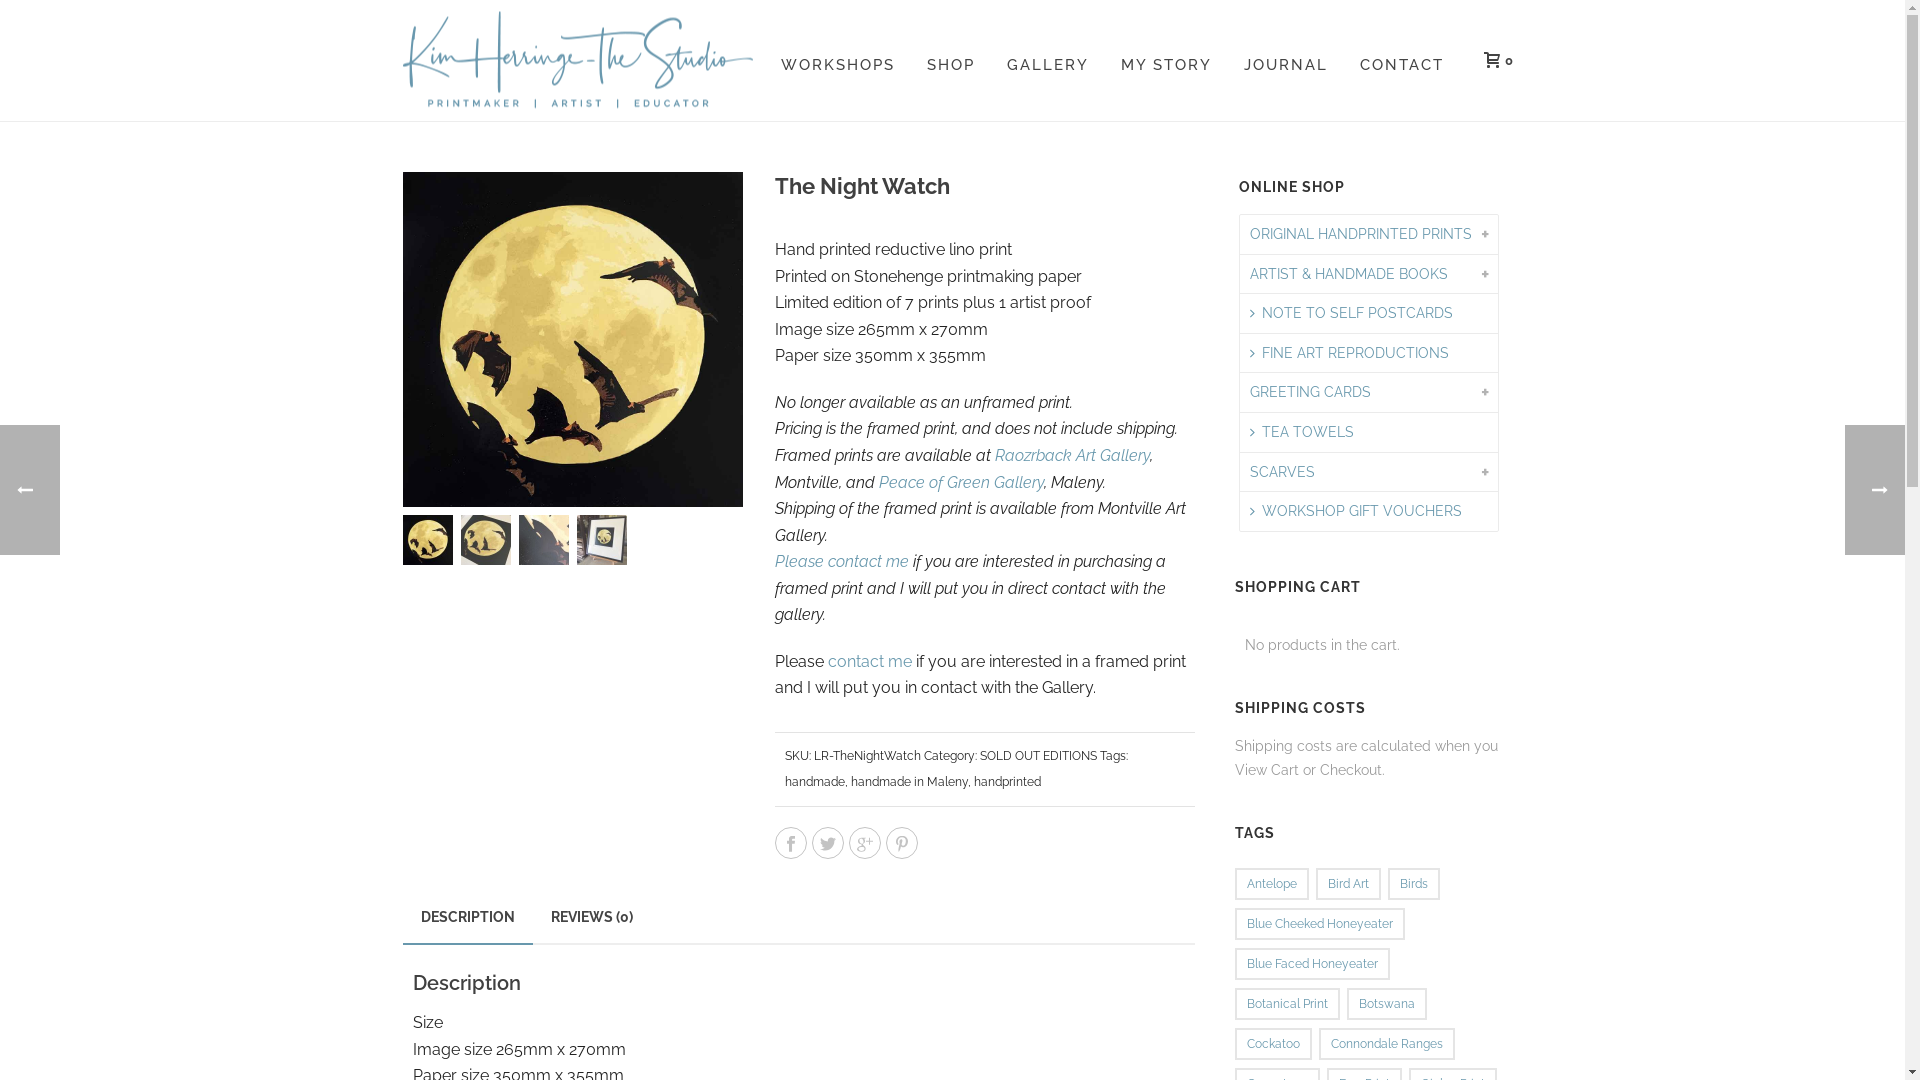 The height and width of the screenshot is (1080, 1920). I want to click on SOLD OUT EDITIONS, so click(1038, 756).